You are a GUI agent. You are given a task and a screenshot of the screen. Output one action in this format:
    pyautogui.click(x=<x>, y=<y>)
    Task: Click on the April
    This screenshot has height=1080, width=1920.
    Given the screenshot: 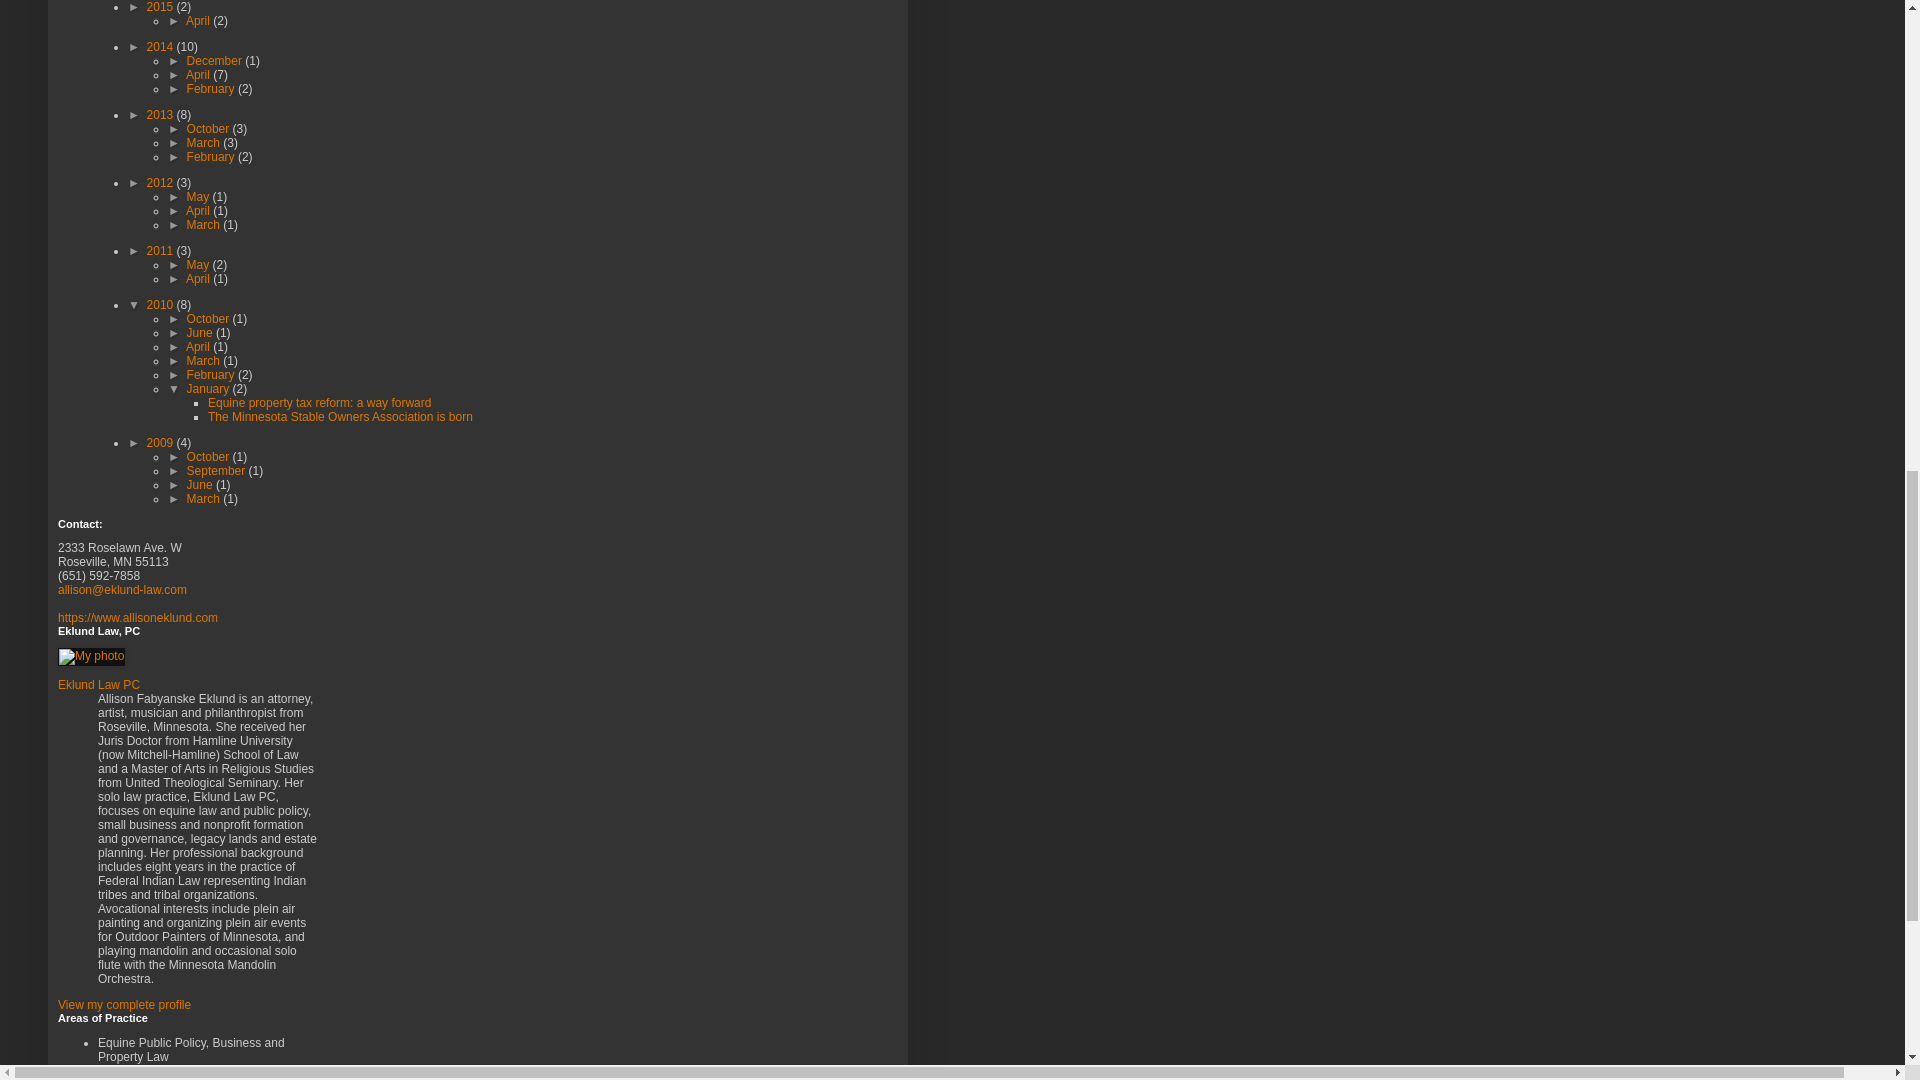 What is the action you would take?
    pyautogui.click(x=200, y=75)
    